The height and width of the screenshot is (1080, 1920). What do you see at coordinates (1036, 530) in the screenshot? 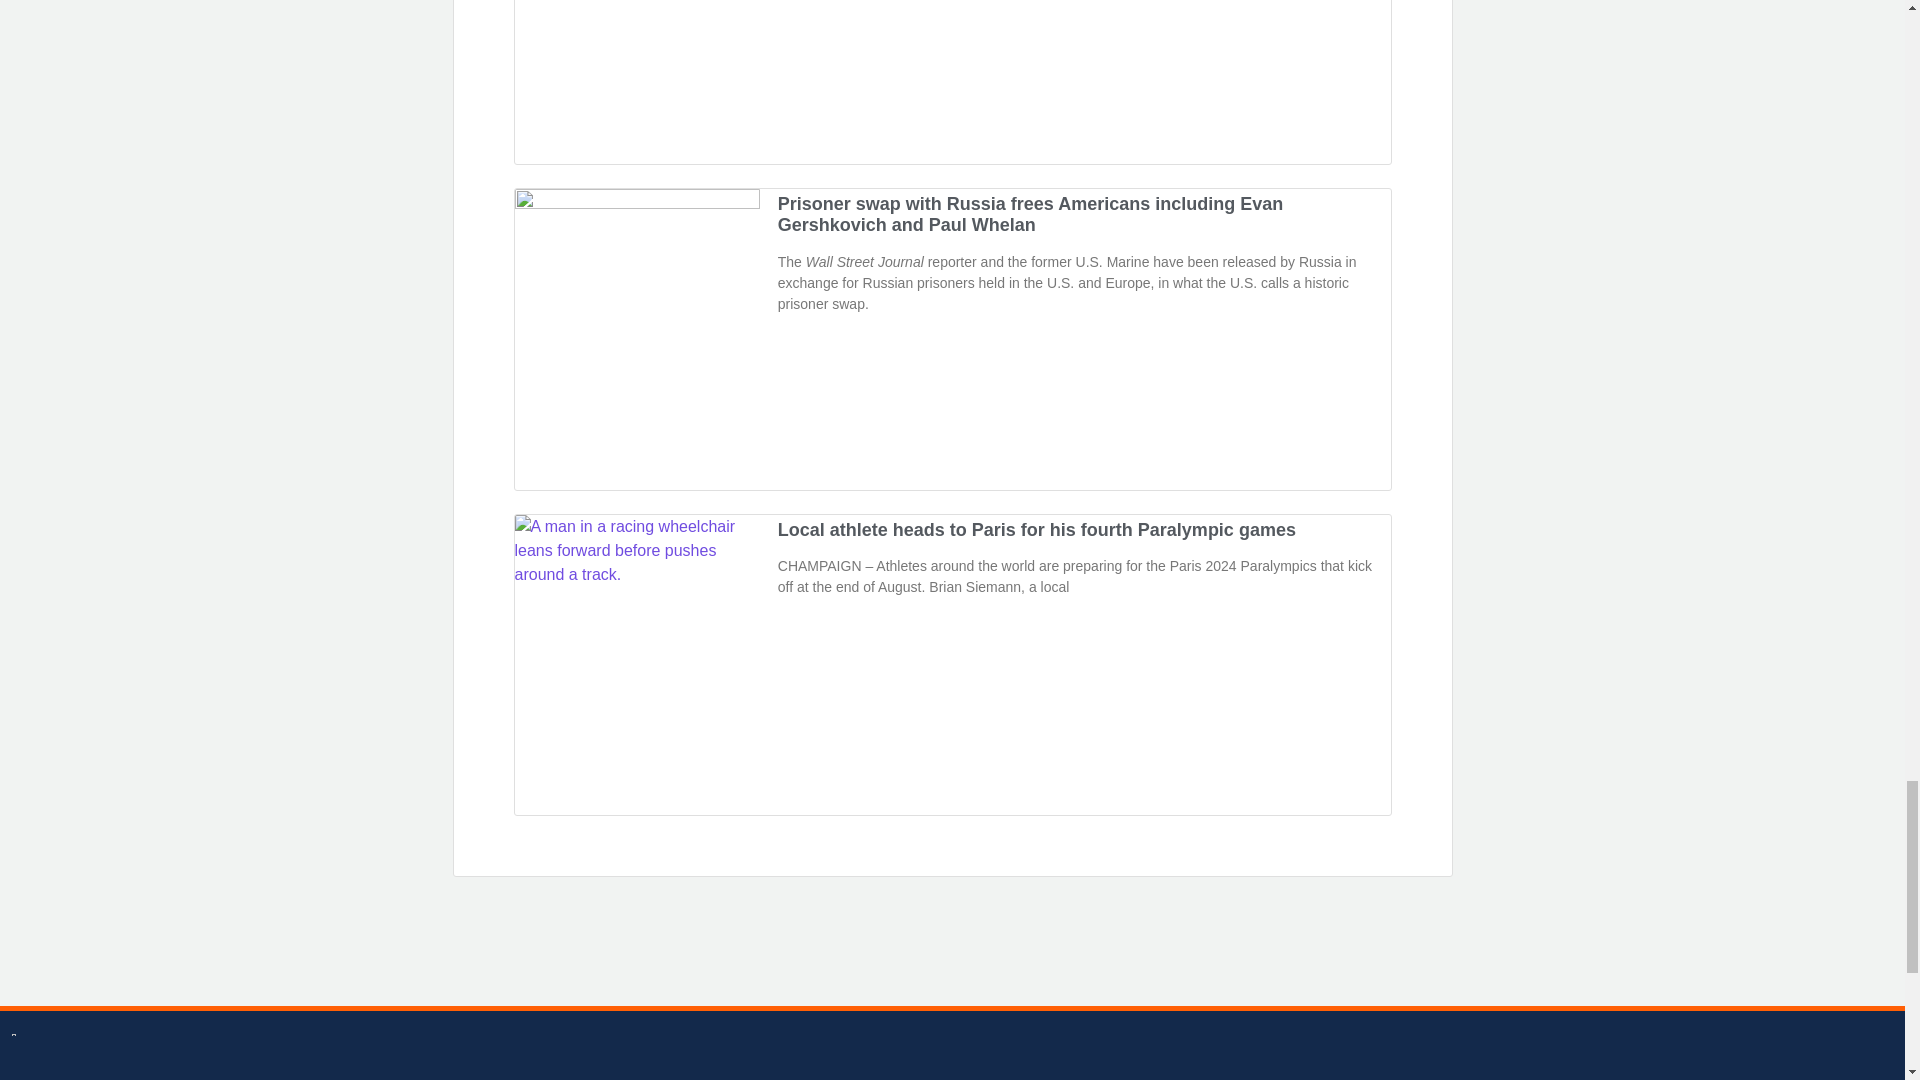
I see `Local athlete heads to Paris for his fourth Paralympic games` at bounding box center [1036, 530].